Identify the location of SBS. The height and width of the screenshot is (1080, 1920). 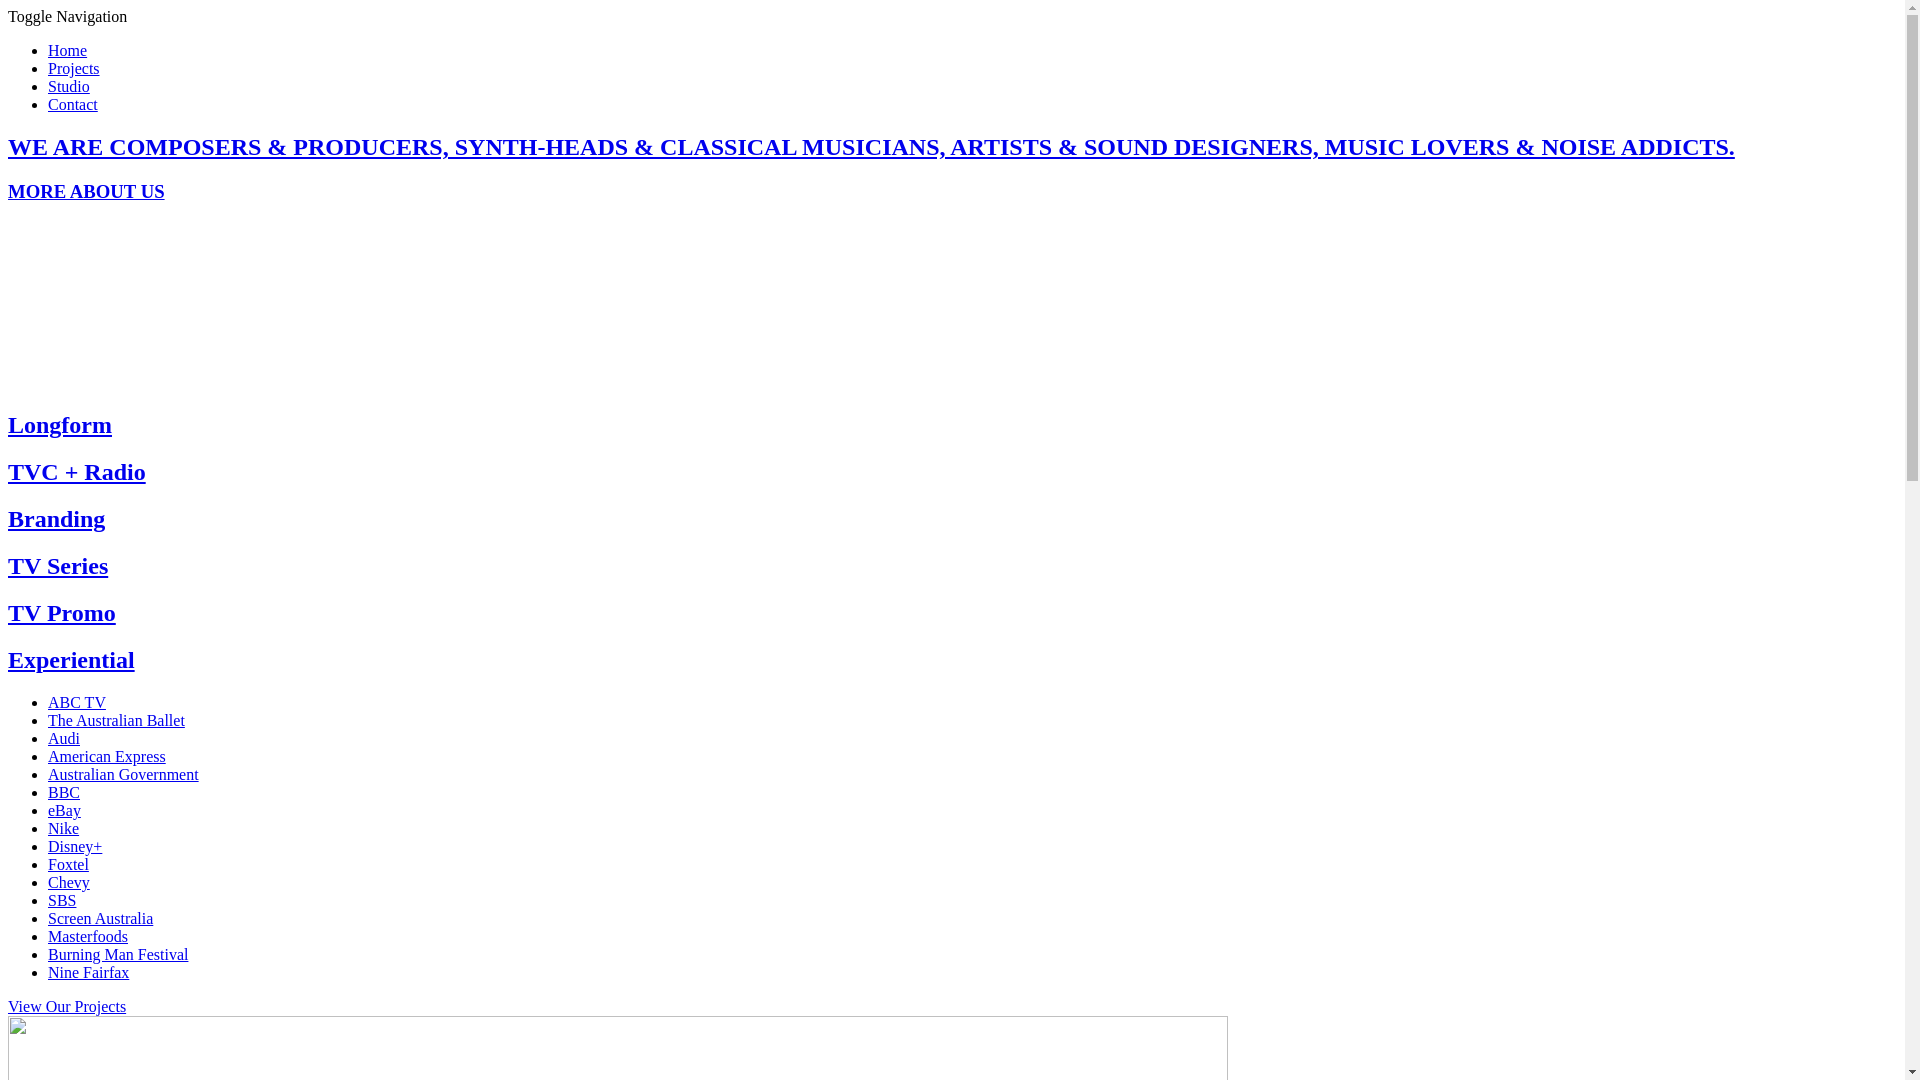
(62, 900).